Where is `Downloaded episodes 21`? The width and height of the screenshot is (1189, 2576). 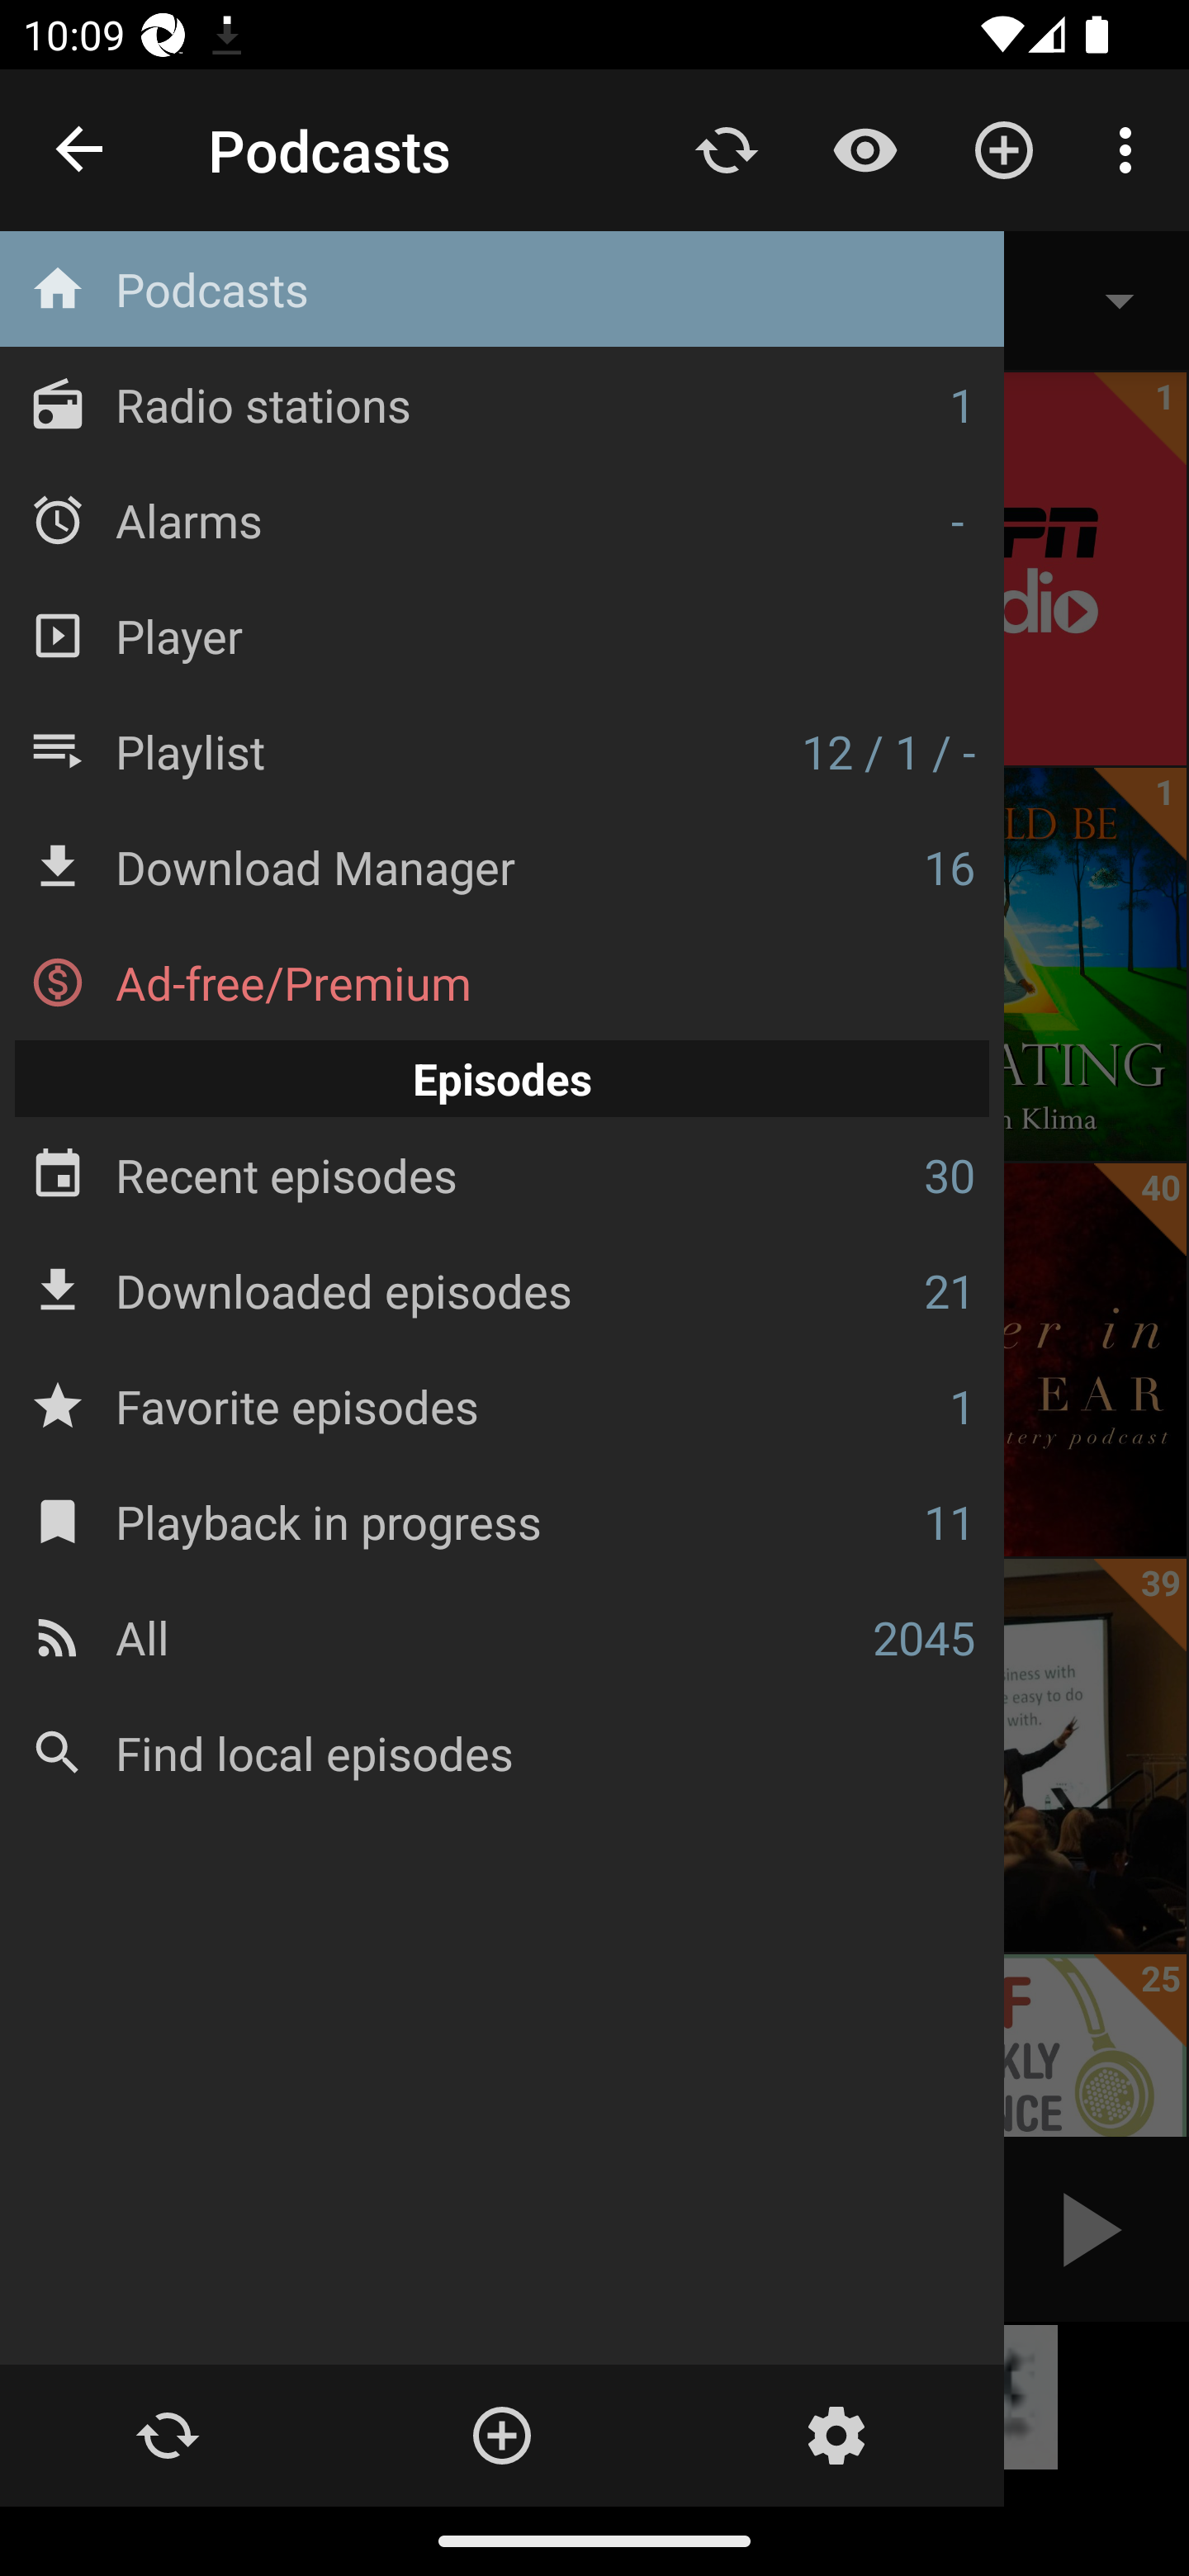 Downloaded episodes 21 is located at coordinates (502, 1290).